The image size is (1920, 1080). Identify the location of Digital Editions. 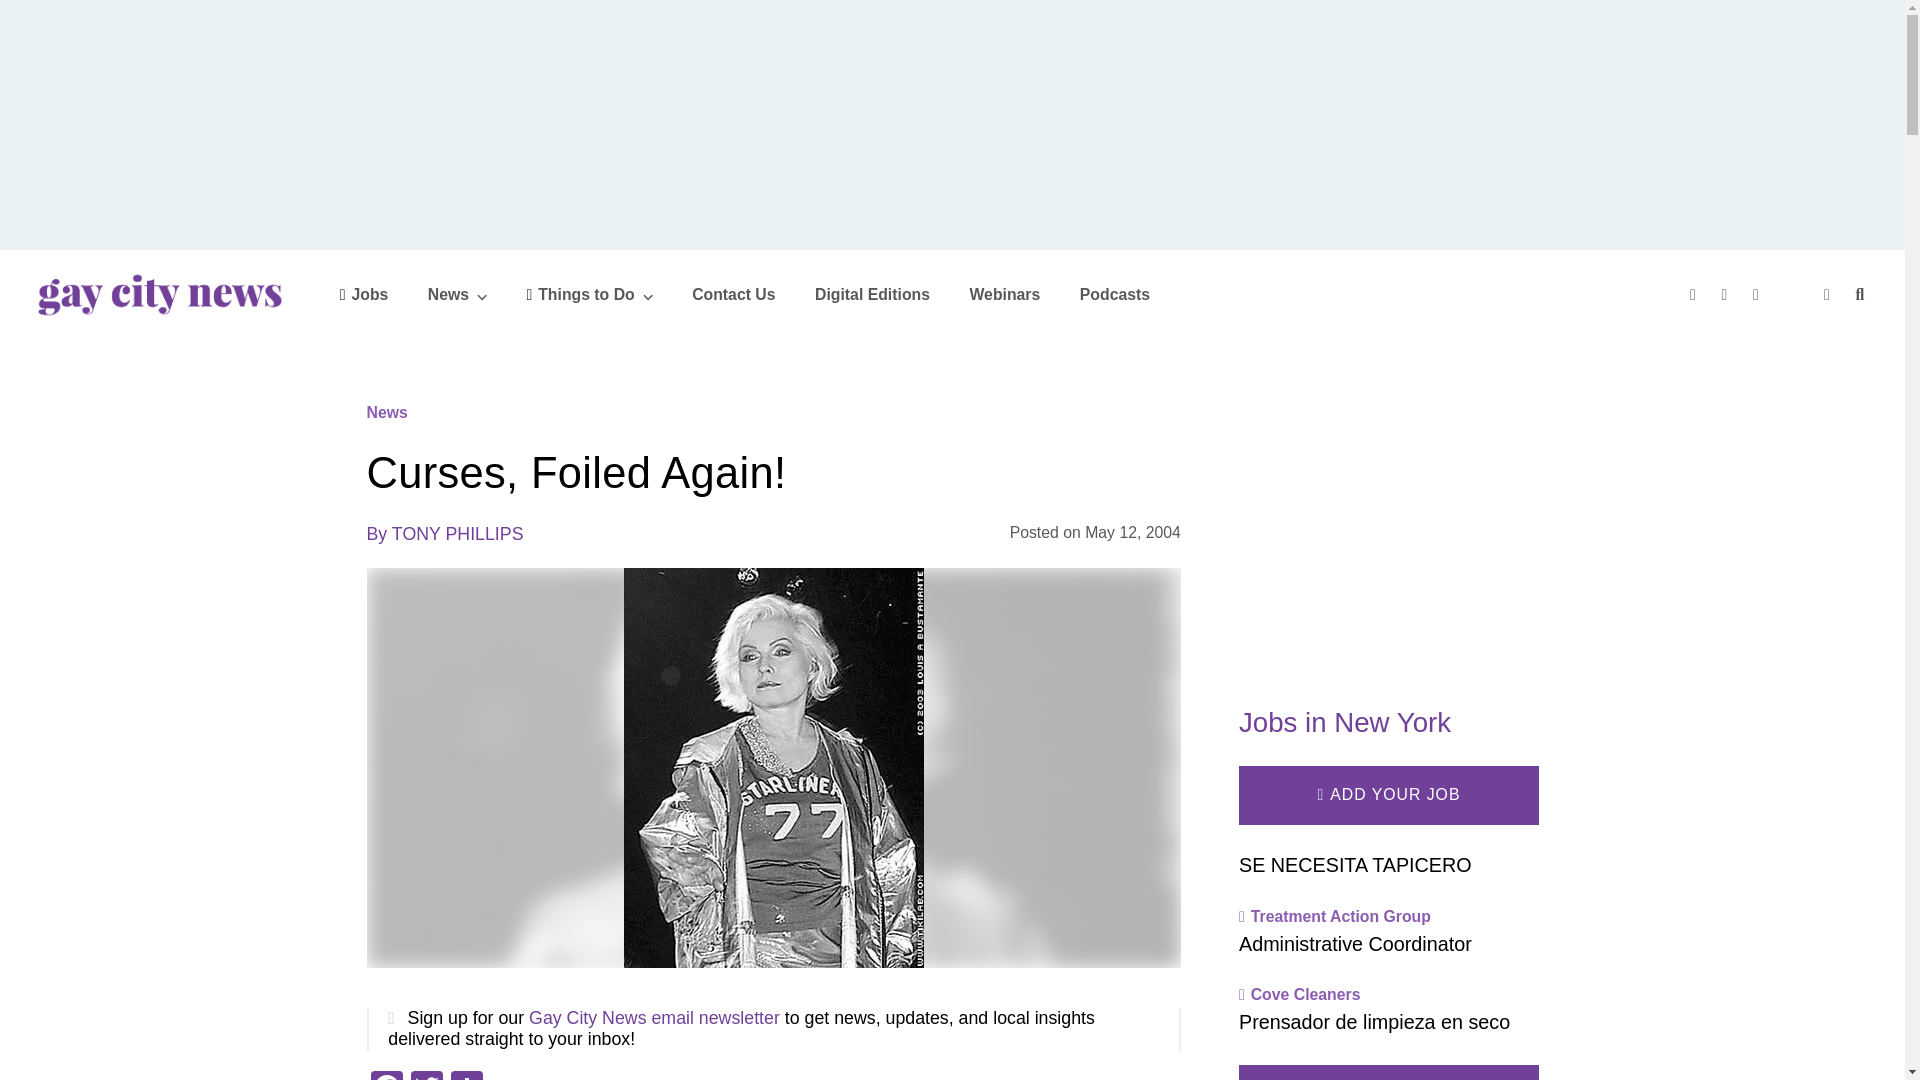
(872, 294).